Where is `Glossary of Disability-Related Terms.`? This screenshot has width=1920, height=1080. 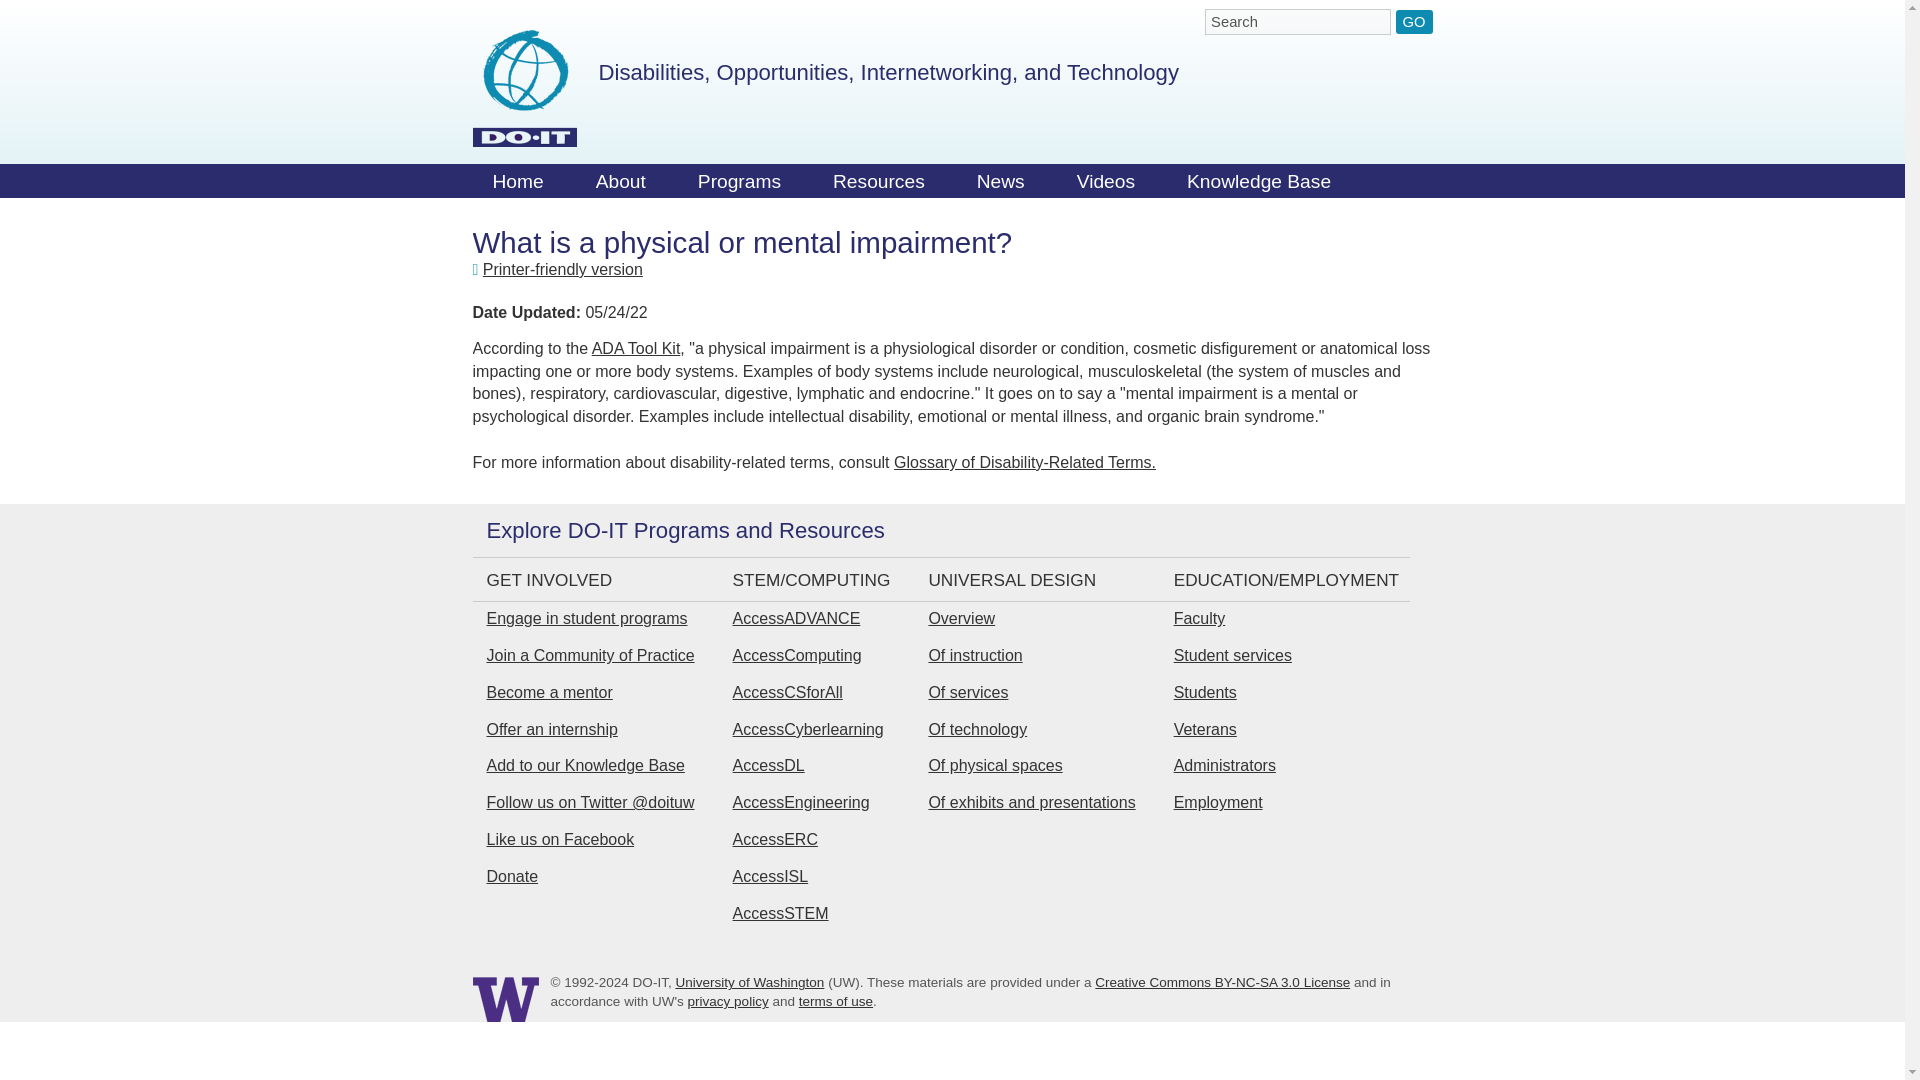 Glossary of Disability-Related Terms. is located at coordinates (1024, 462).